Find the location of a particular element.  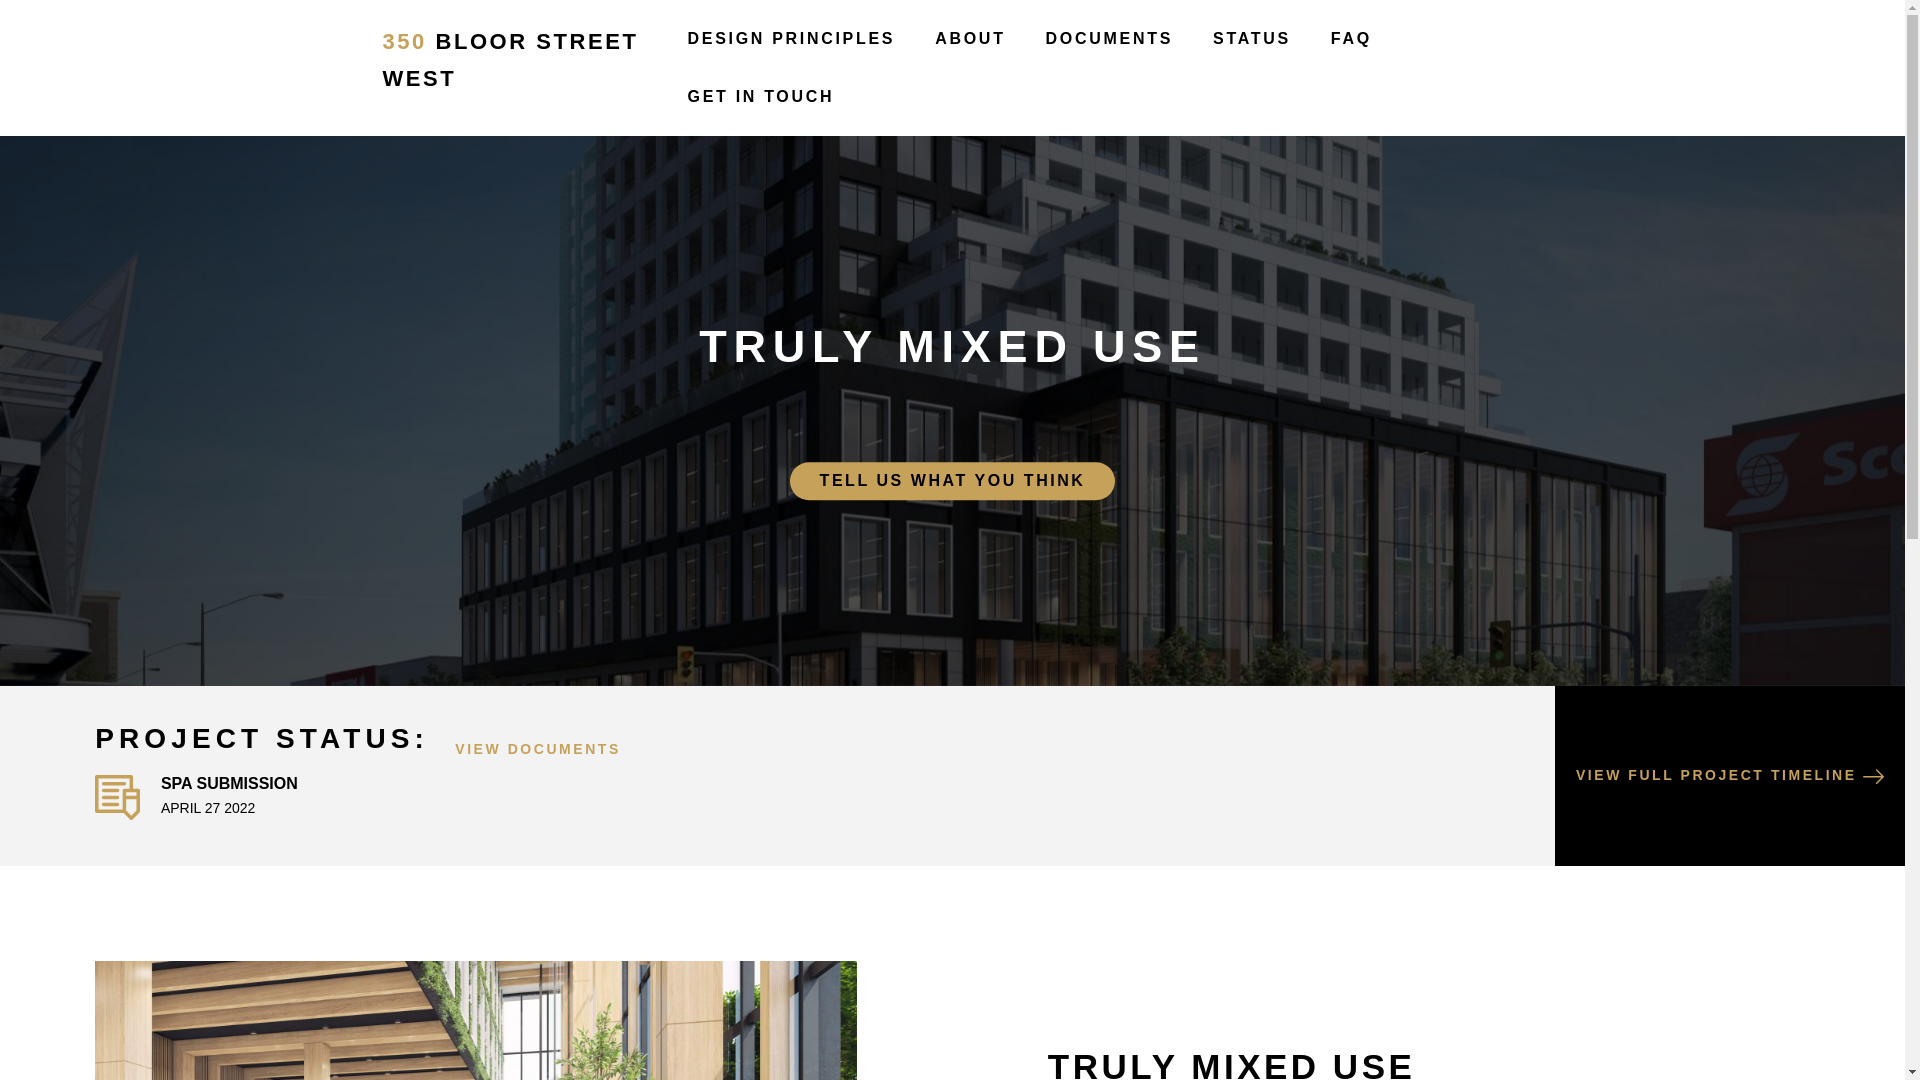

TELL US WHAT YOU THINK is located at coordinates (953, 481).